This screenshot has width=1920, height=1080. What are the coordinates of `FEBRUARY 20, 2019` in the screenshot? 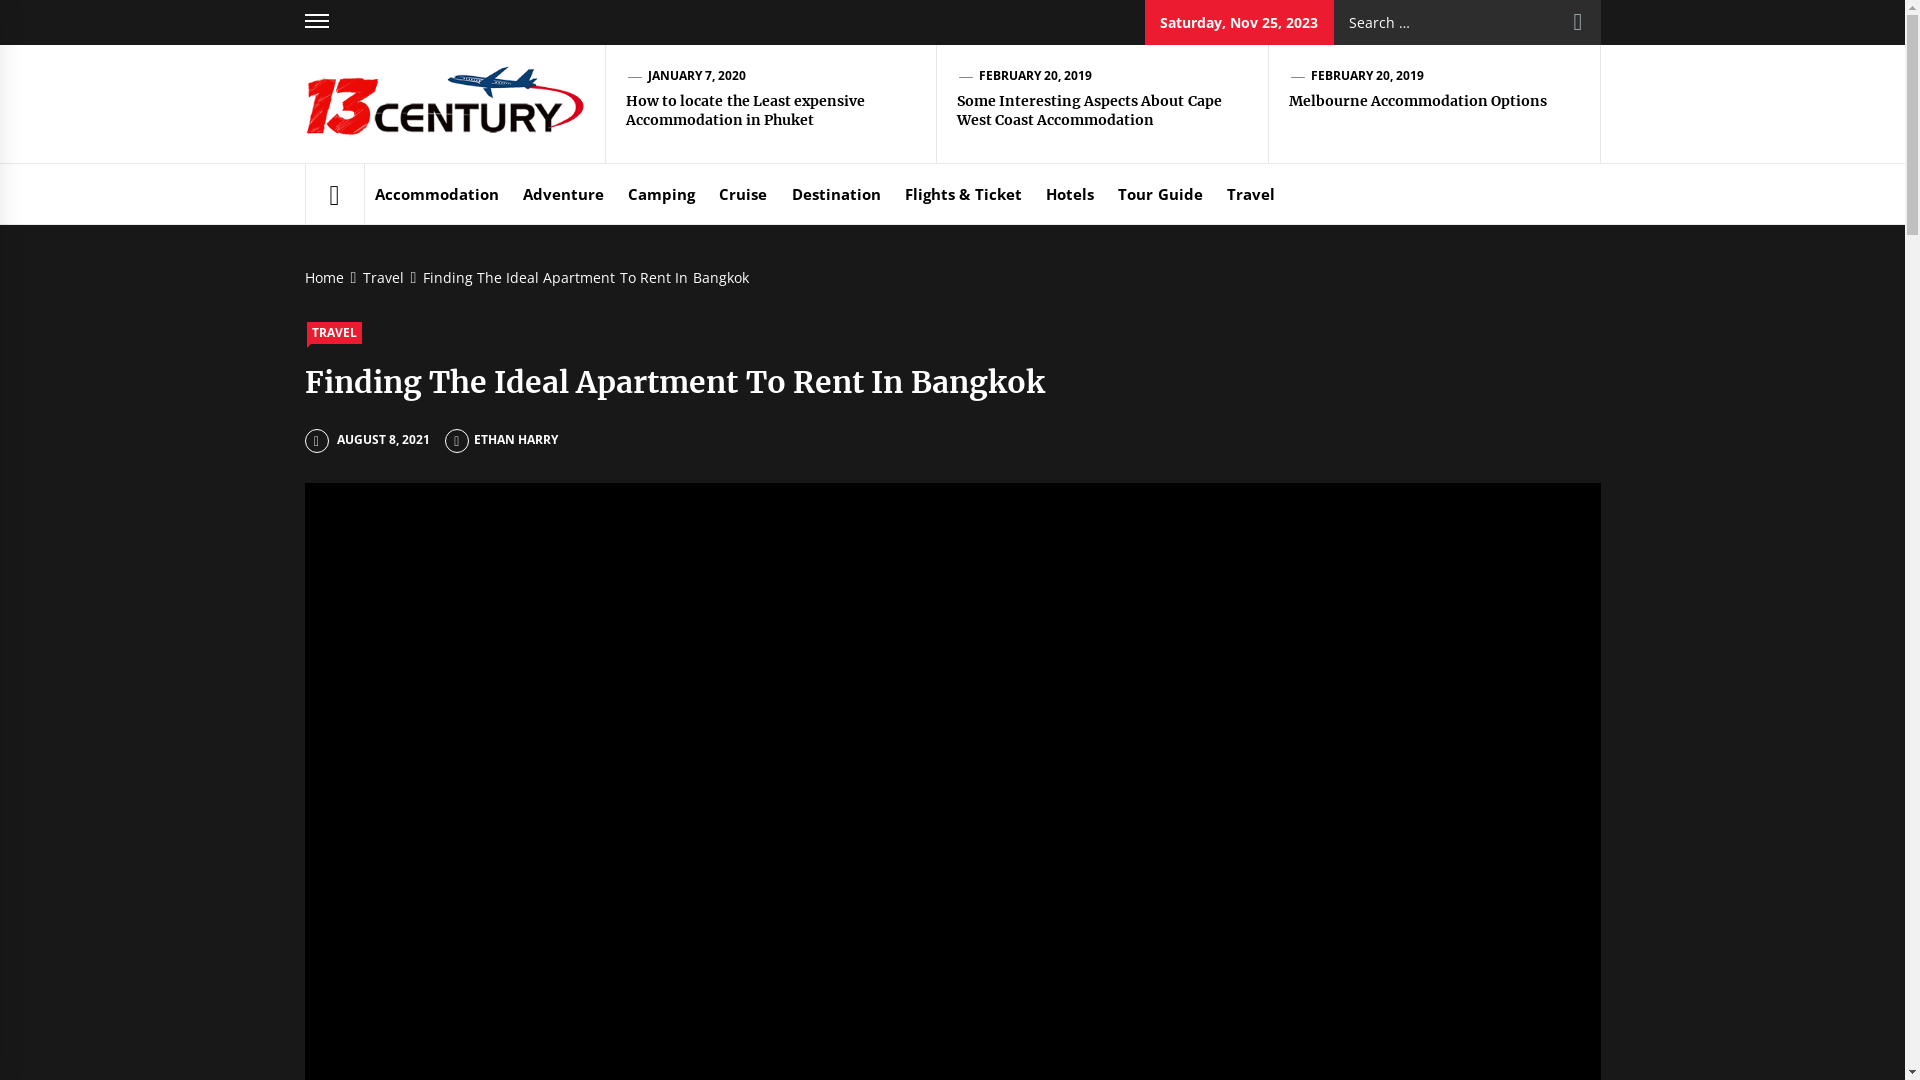 It's located at (1368, 76).